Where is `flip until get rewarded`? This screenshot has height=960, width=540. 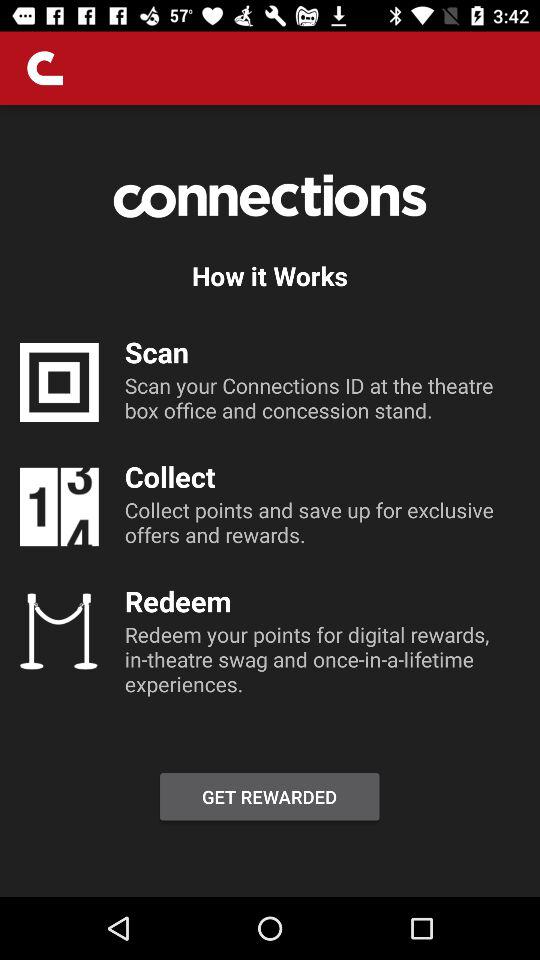 flip until get rewarded is located at coordinates (269, 796).